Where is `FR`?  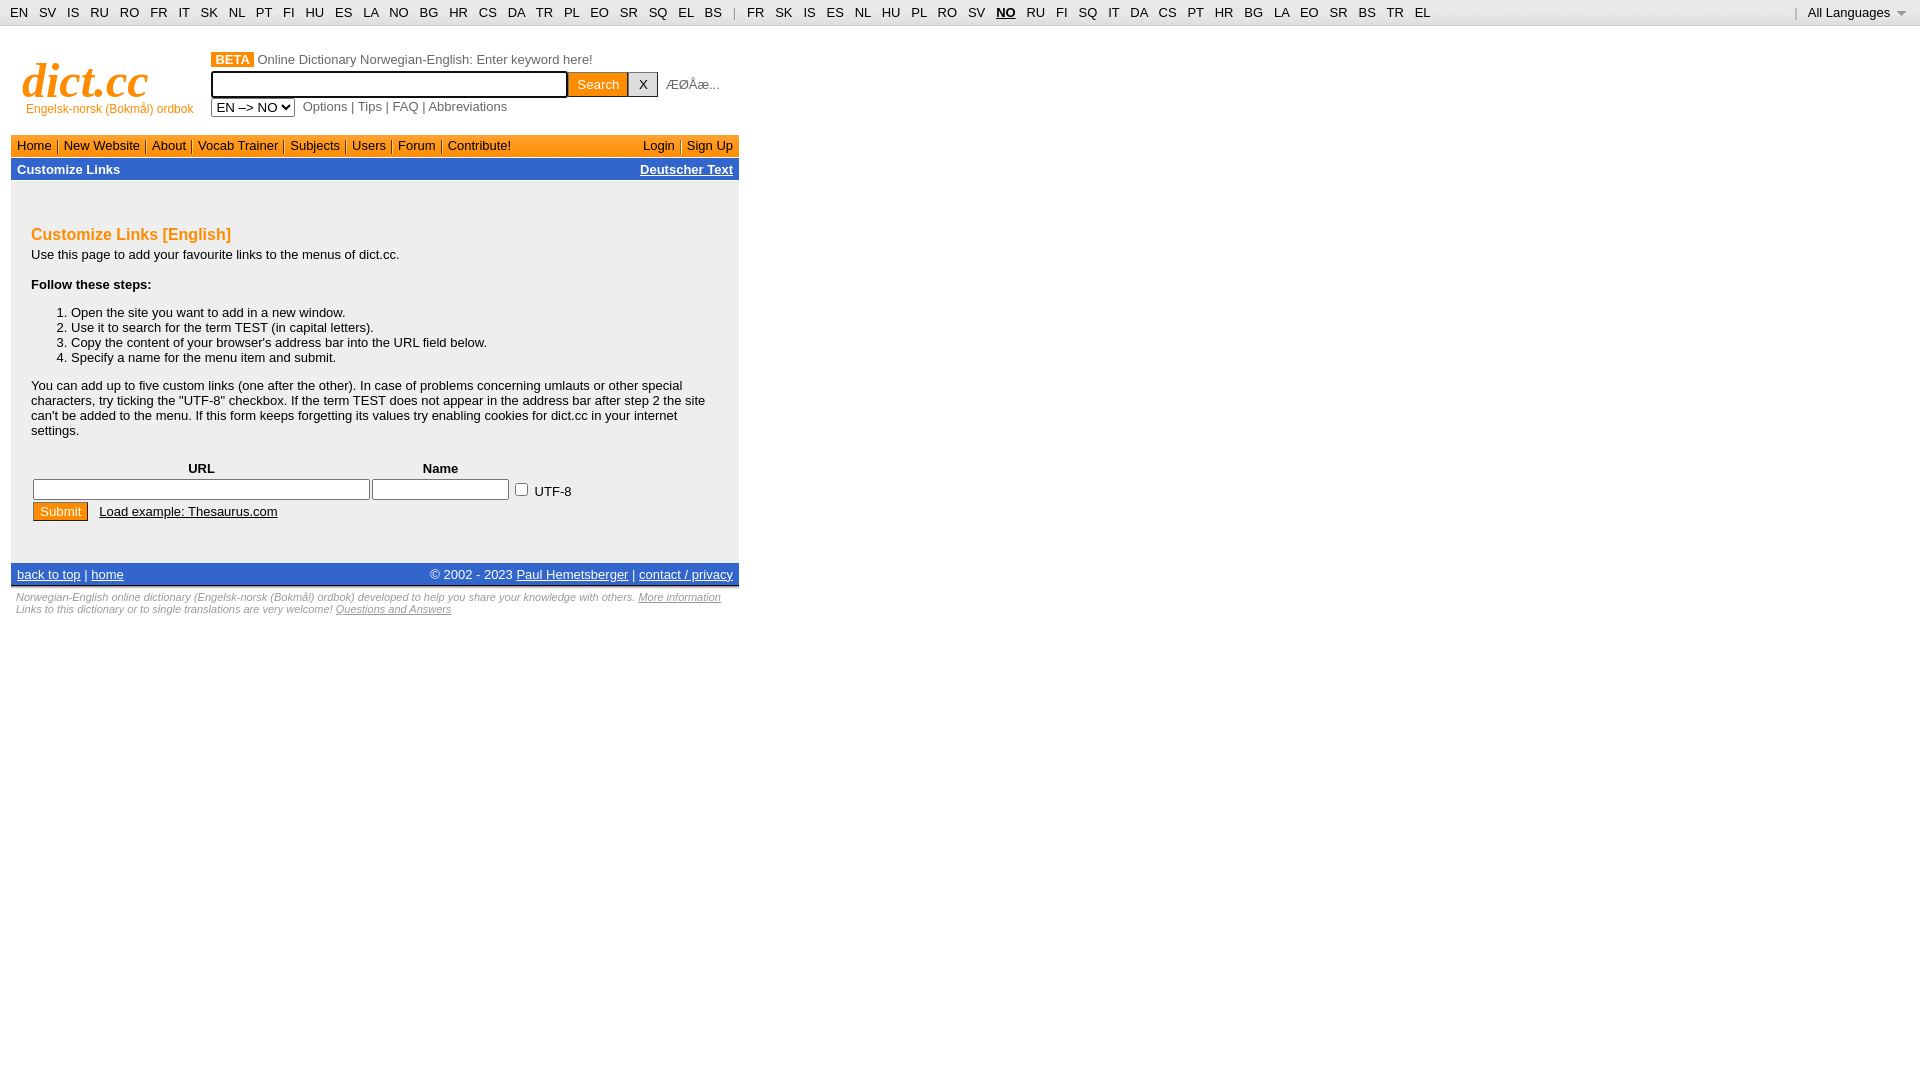 FR is located at coordinates (756, 12).